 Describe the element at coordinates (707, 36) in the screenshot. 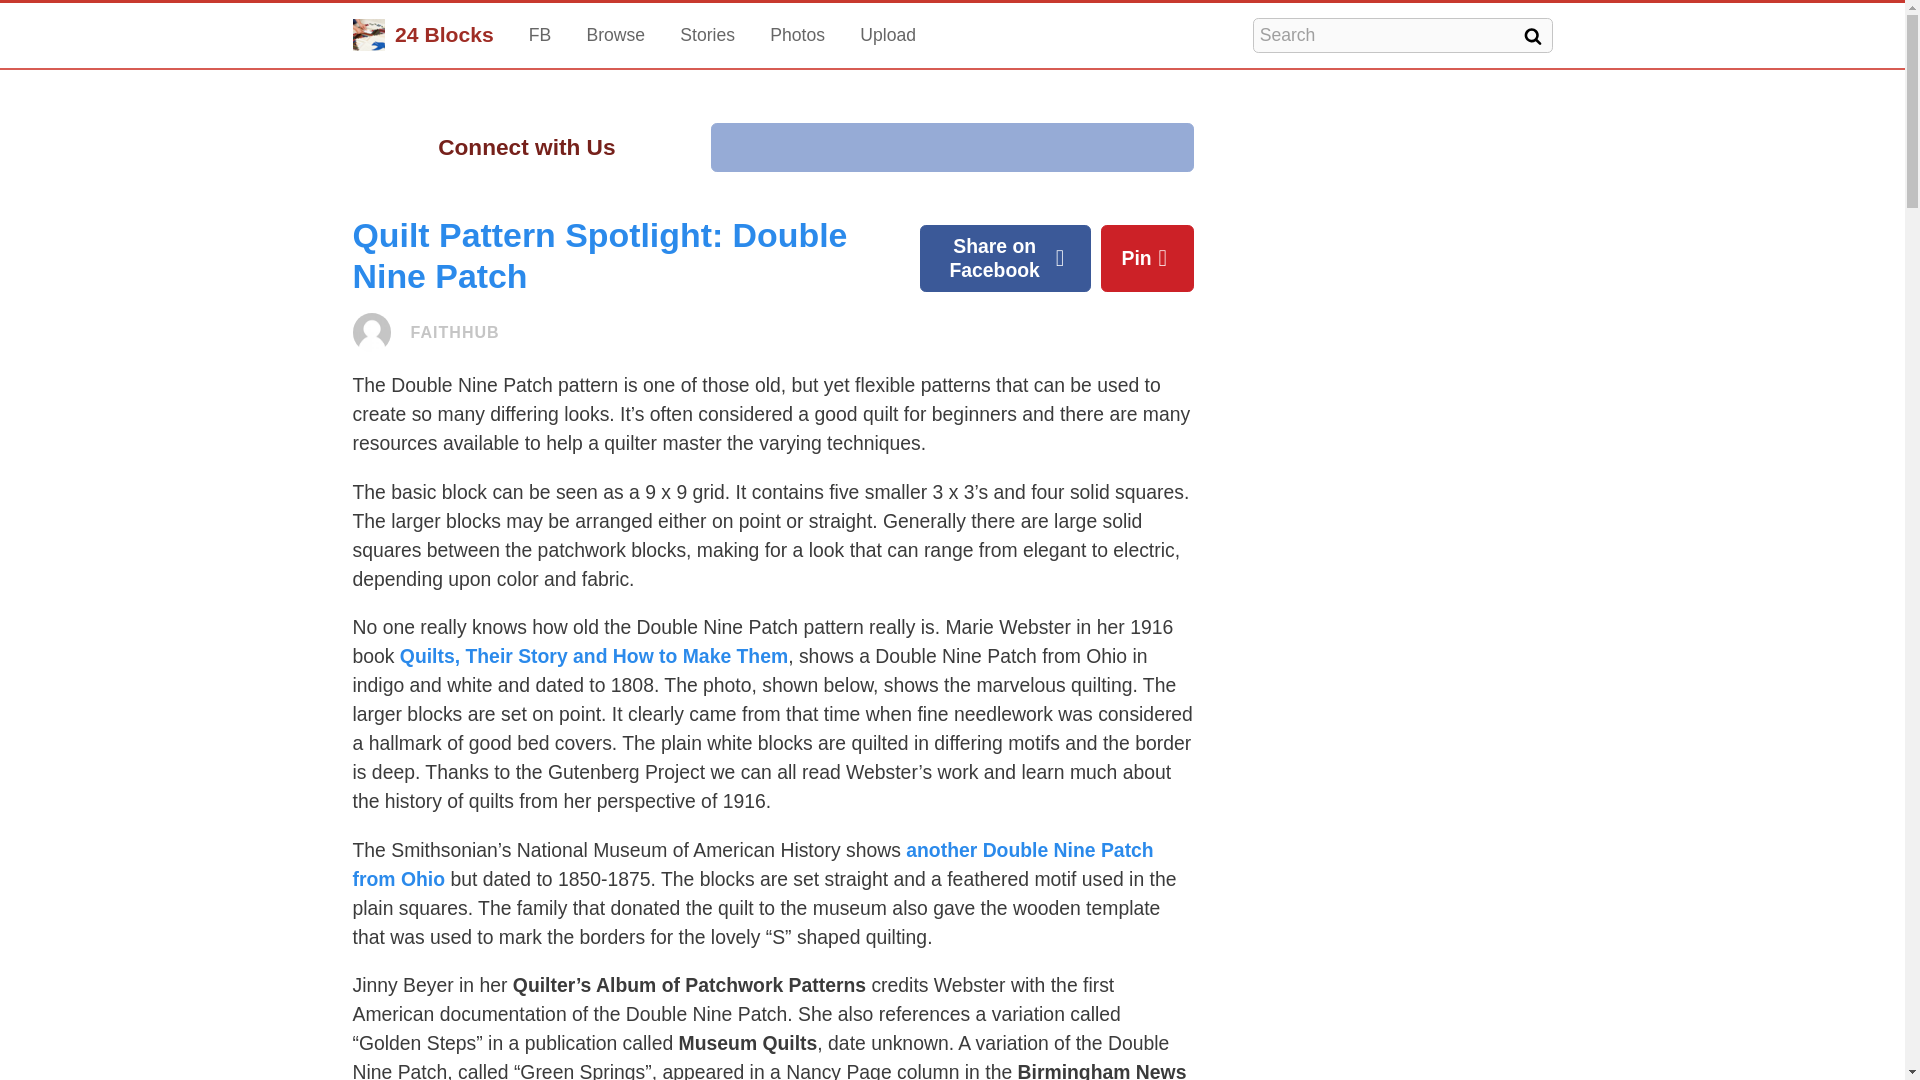

I see `Stories` at that location.